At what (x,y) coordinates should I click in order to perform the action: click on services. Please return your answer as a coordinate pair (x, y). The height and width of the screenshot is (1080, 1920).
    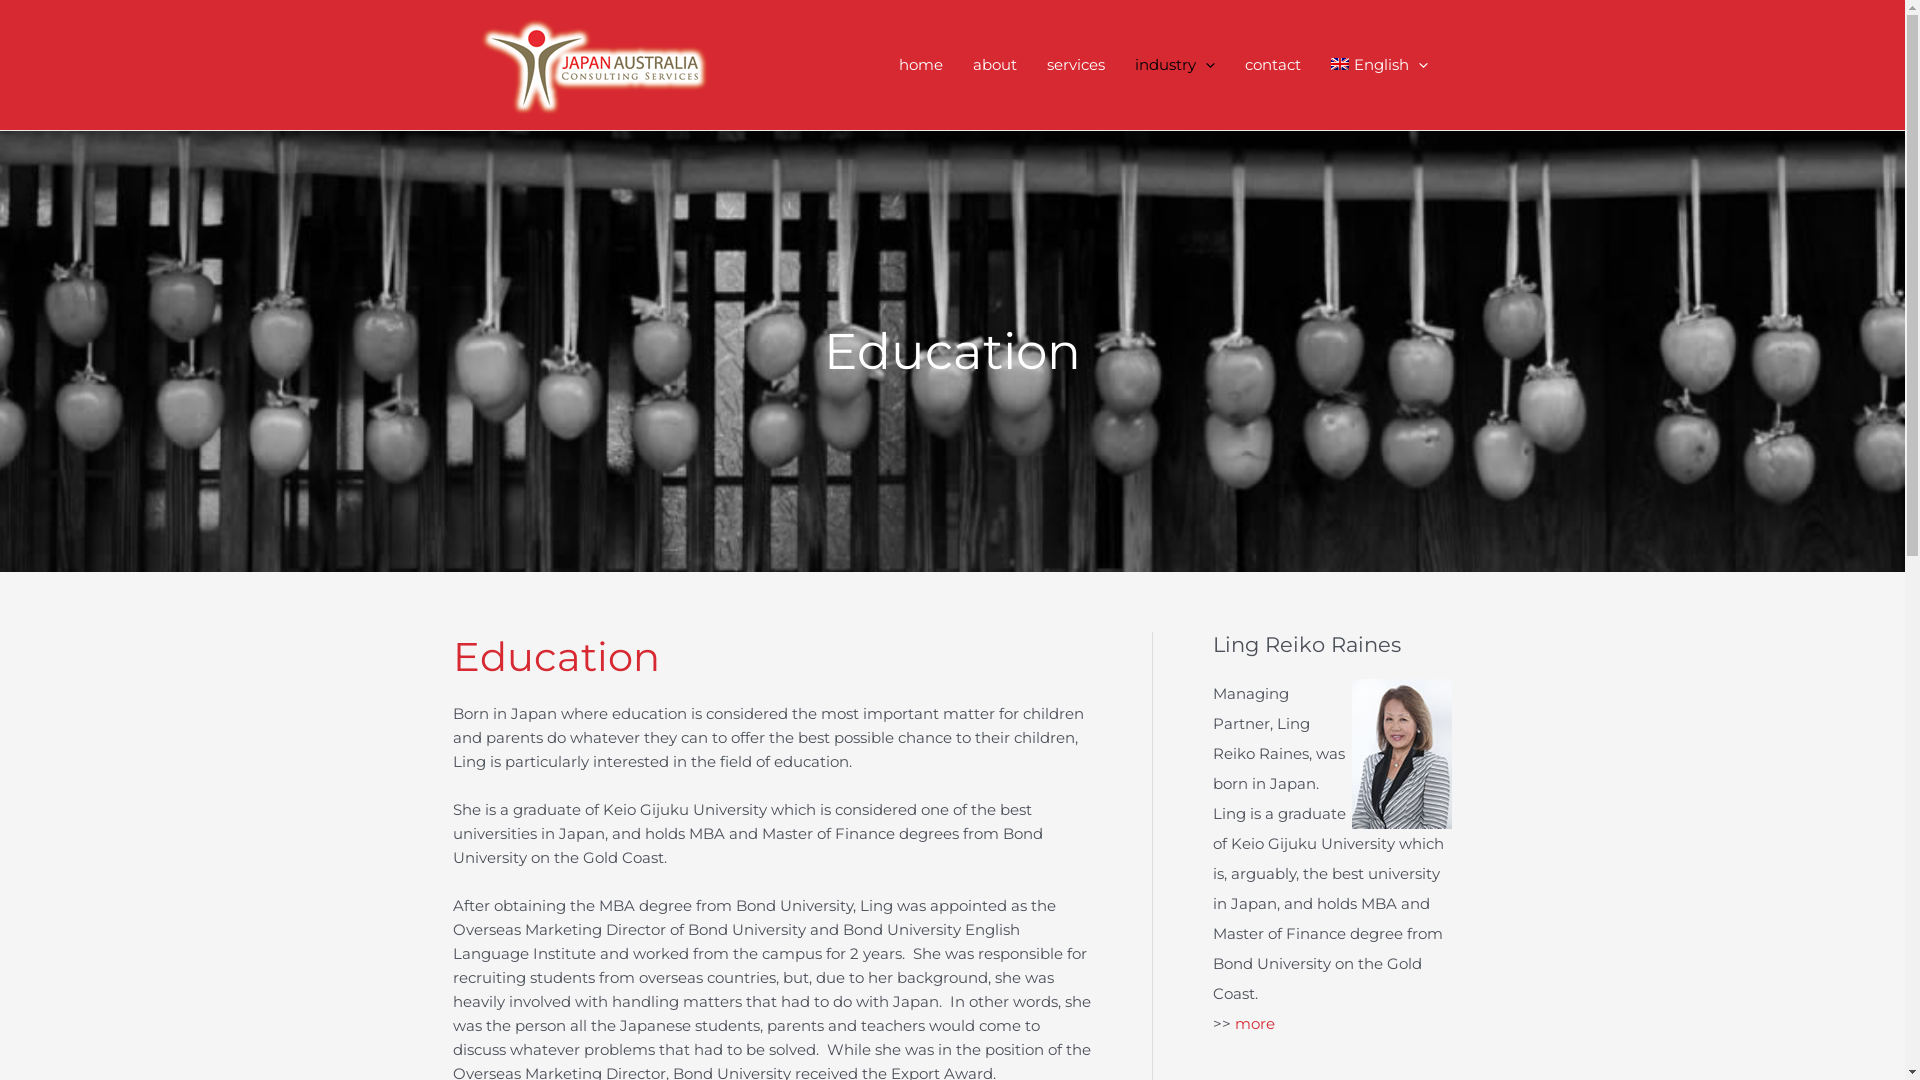
    Looking at the image, I should click on (1076, 65).